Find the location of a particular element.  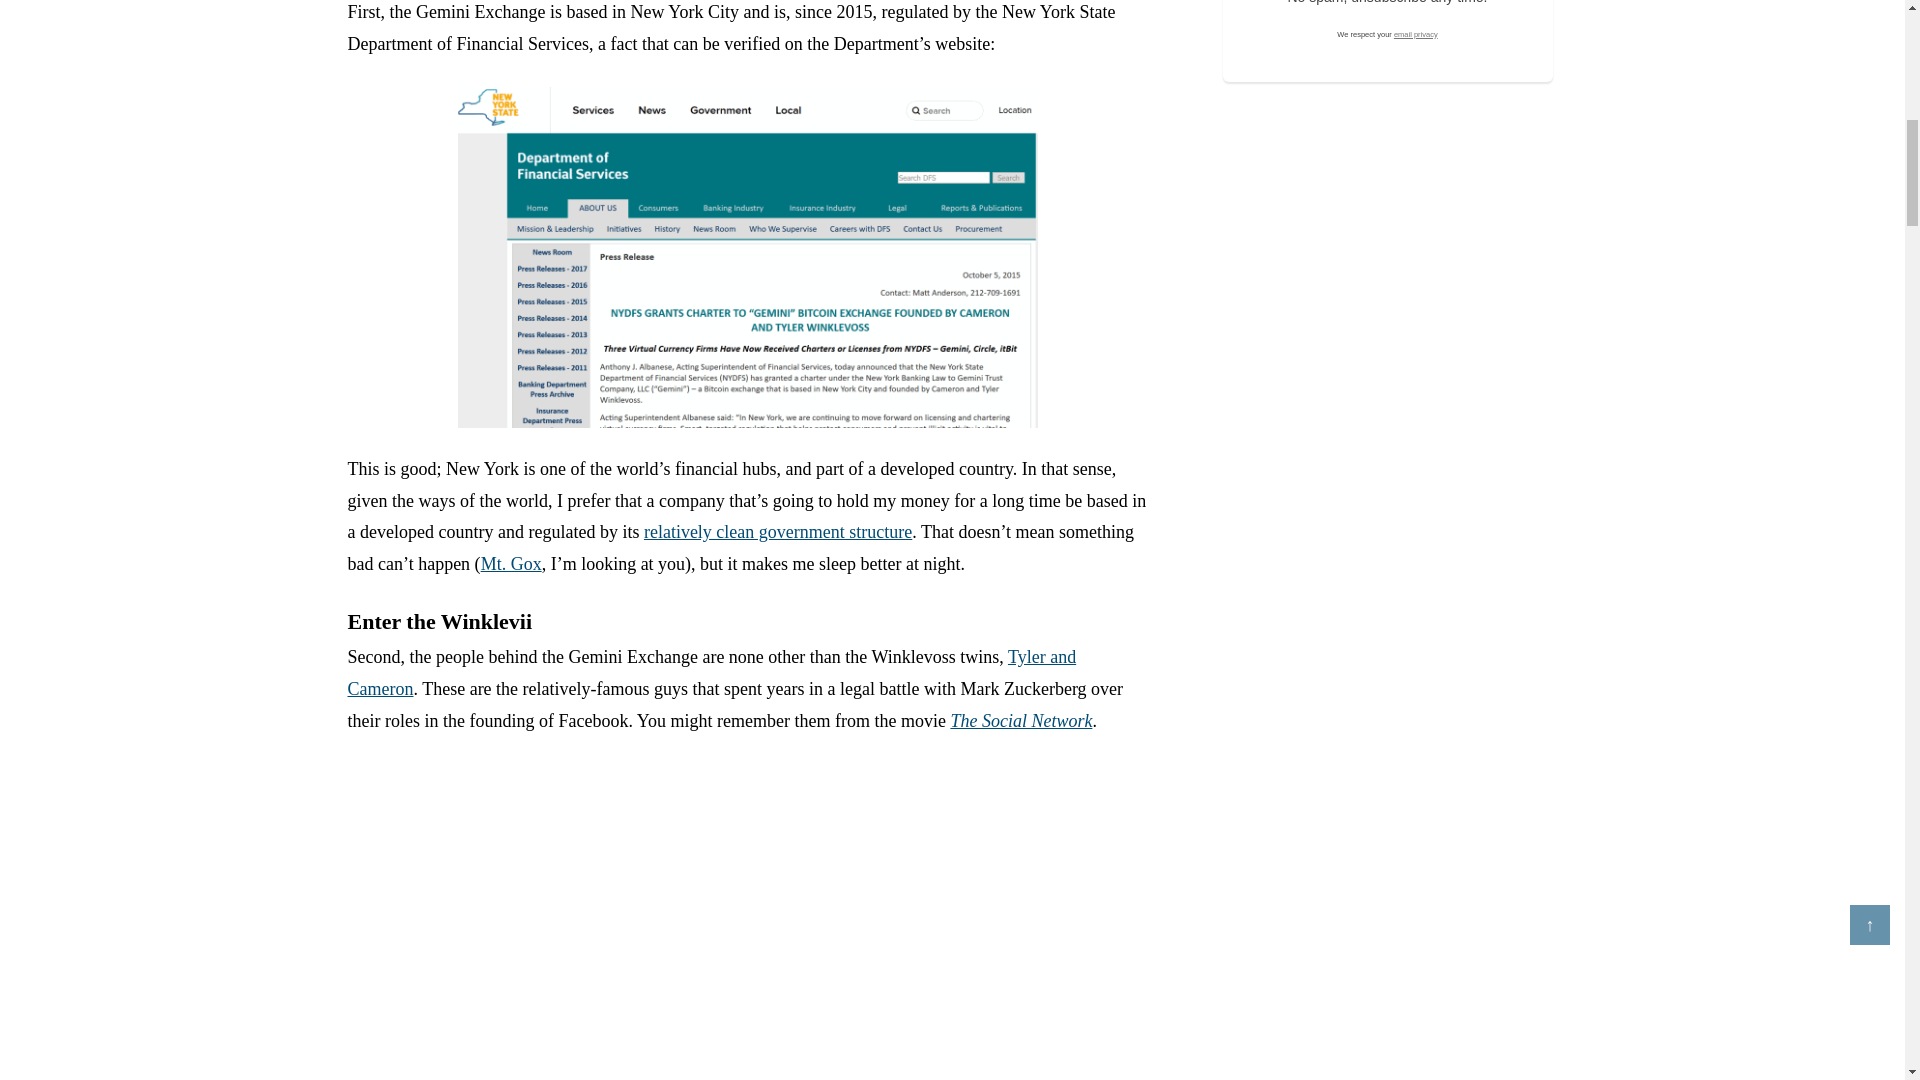

The Social Network is located at coordinates (1021, 720).